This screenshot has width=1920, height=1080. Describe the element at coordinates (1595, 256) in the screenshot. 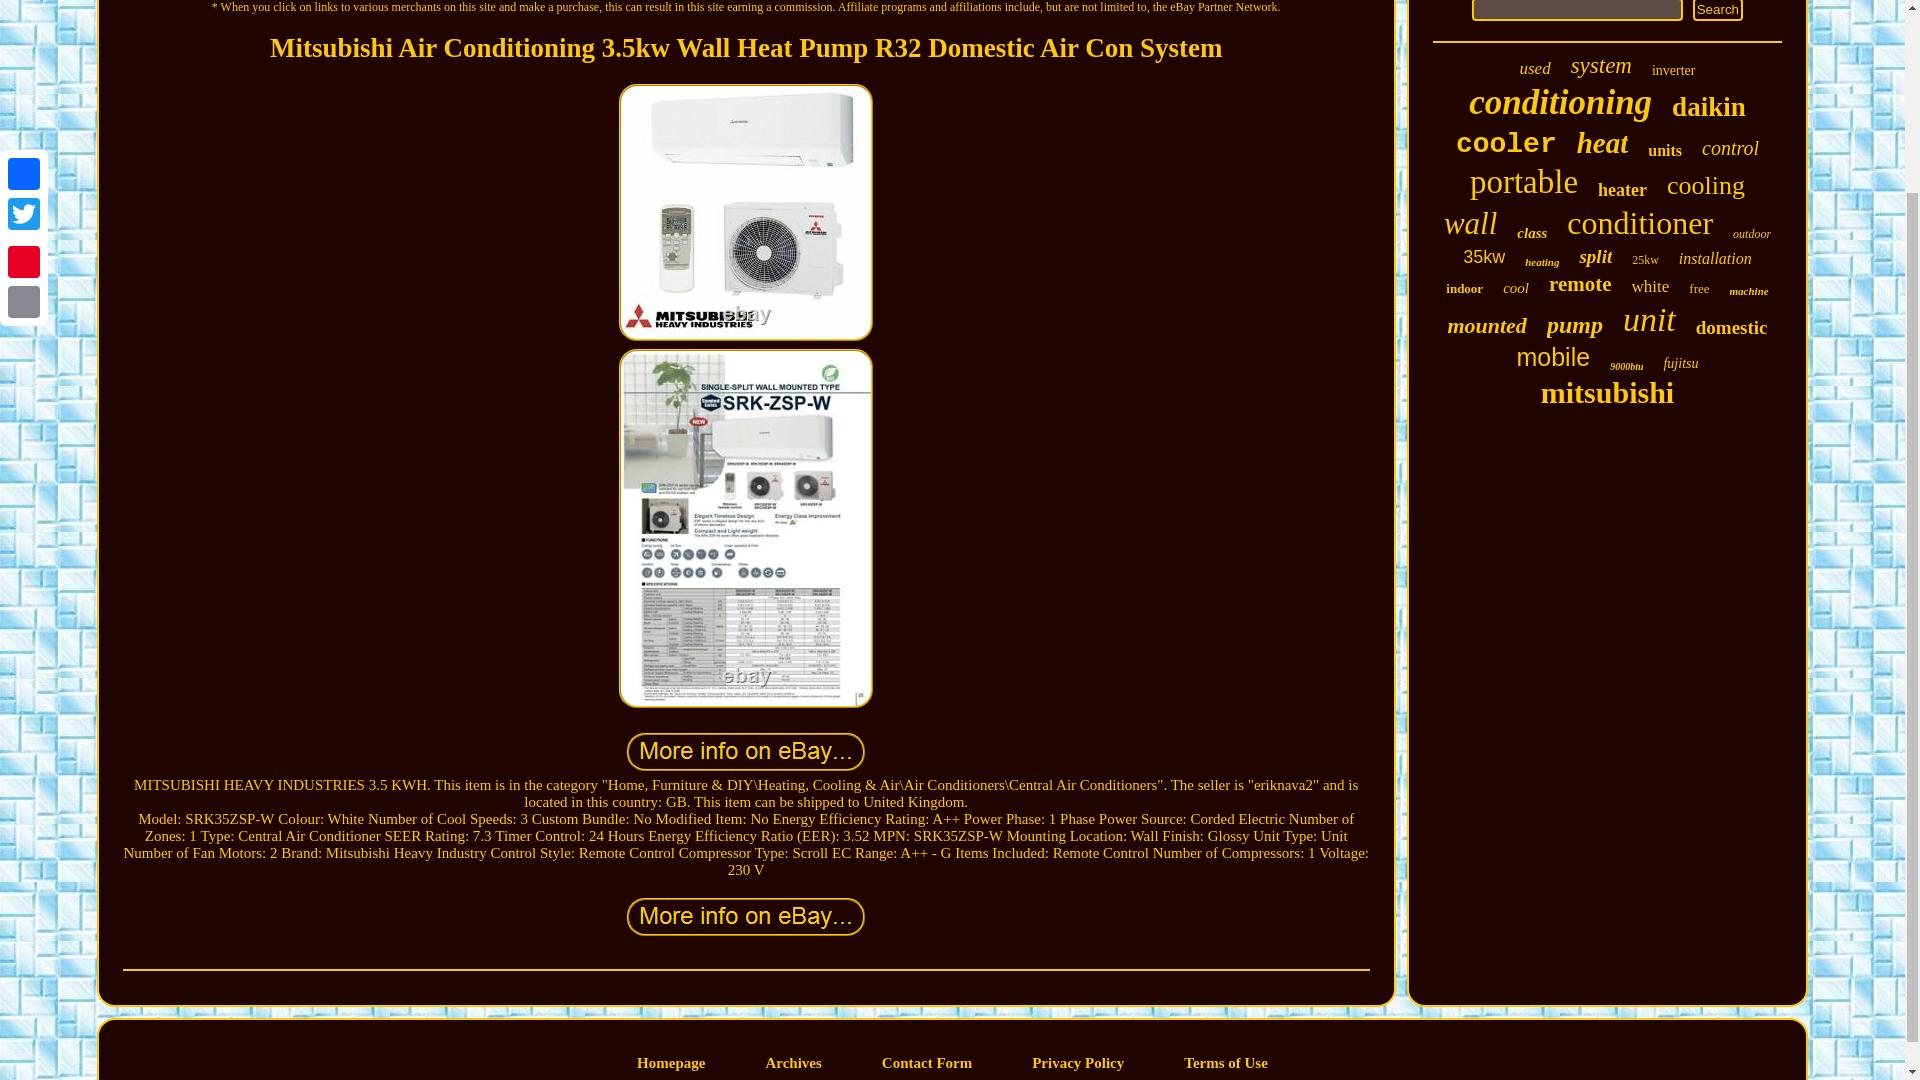

I see `split` at that location.